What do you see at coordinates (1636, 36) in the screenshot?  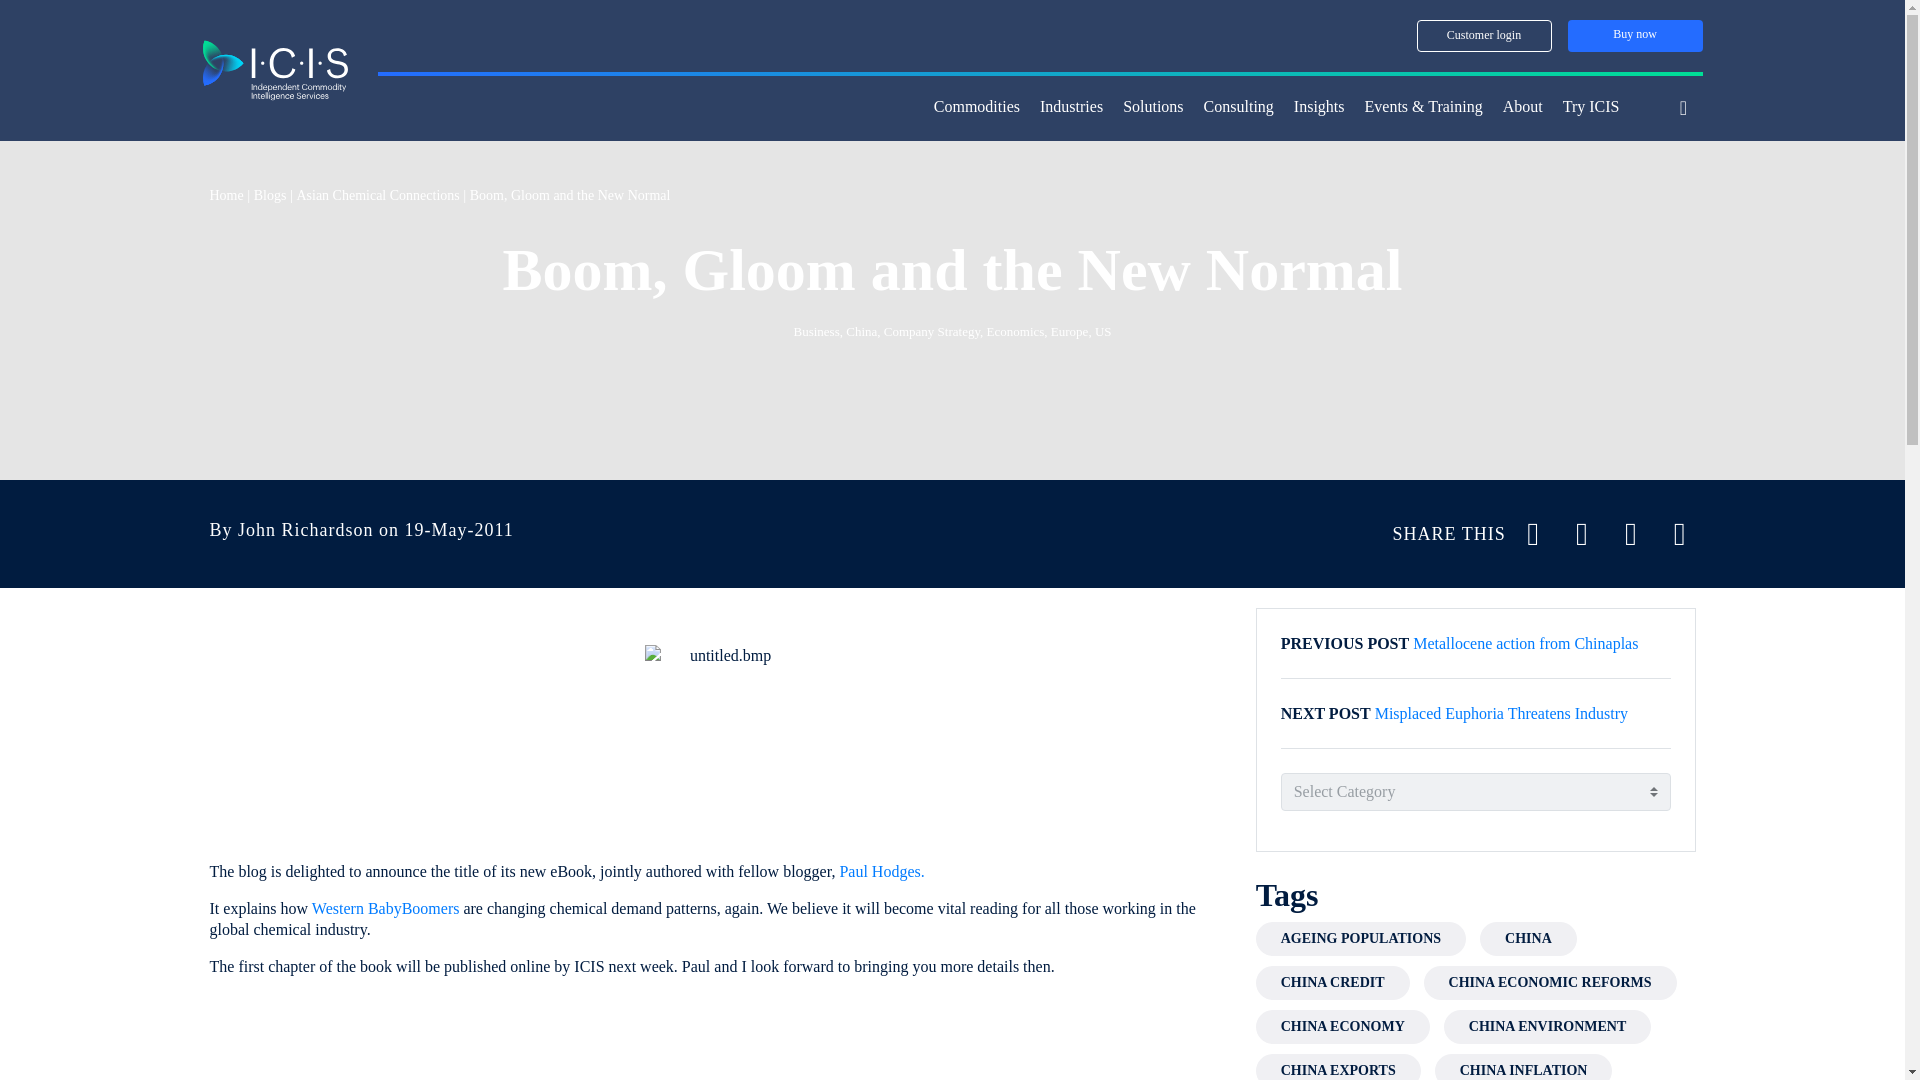 I see `Buy now` at bounding box center [1636, 36].